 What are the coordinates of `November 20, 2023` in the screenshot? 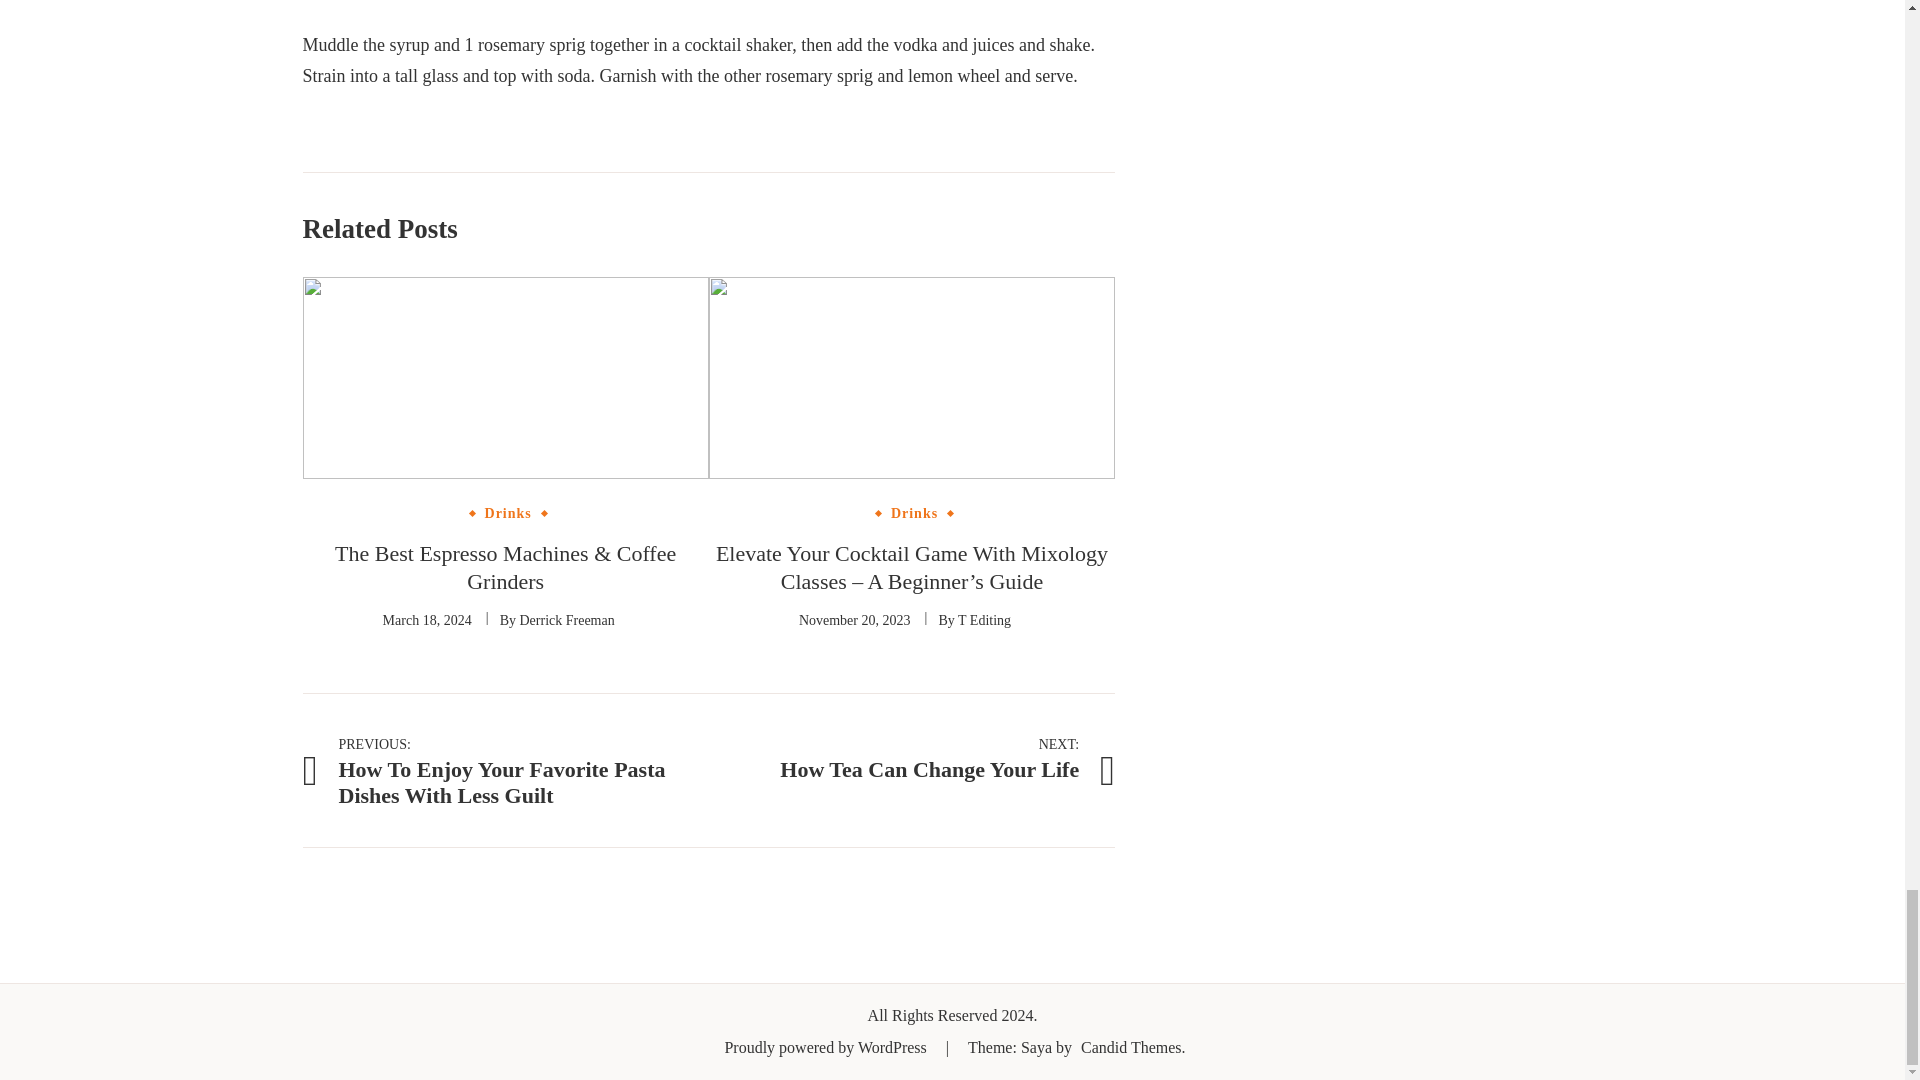 It's located at (854, 620).